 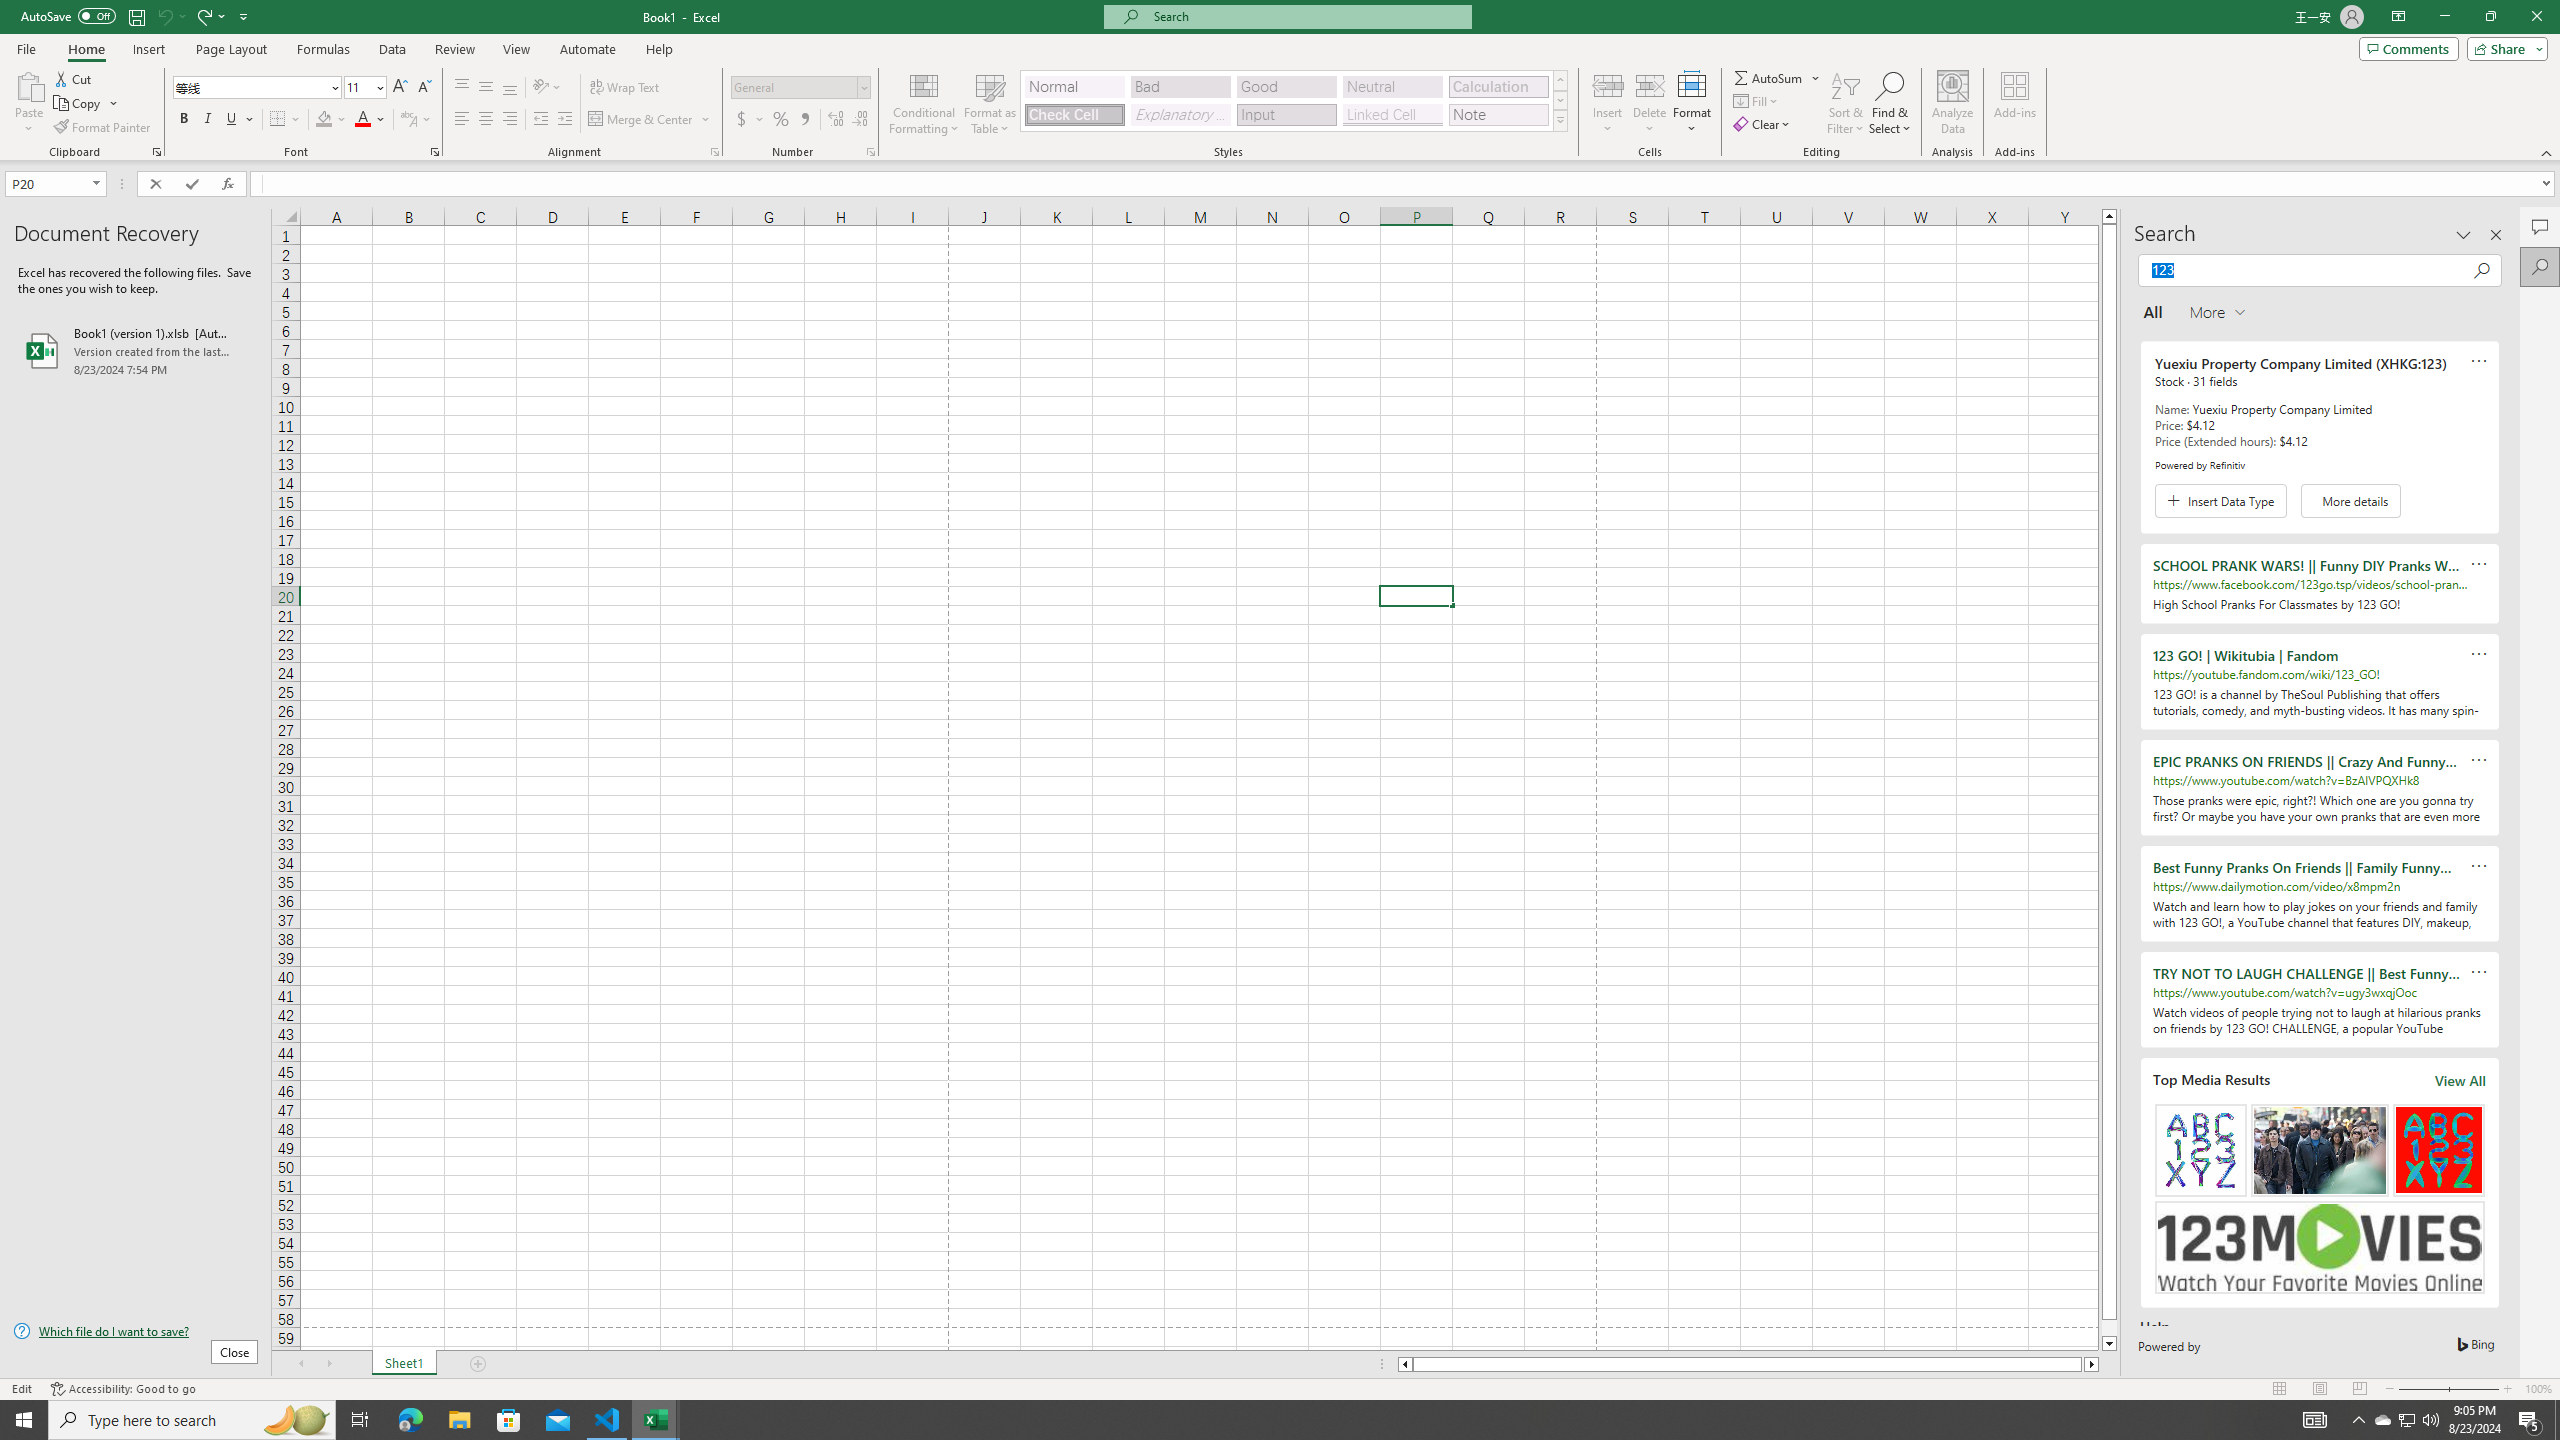 What do you see at coordinates (208, 120) in the screenshot?
I see `Italic` at bounding box center [208, 120].